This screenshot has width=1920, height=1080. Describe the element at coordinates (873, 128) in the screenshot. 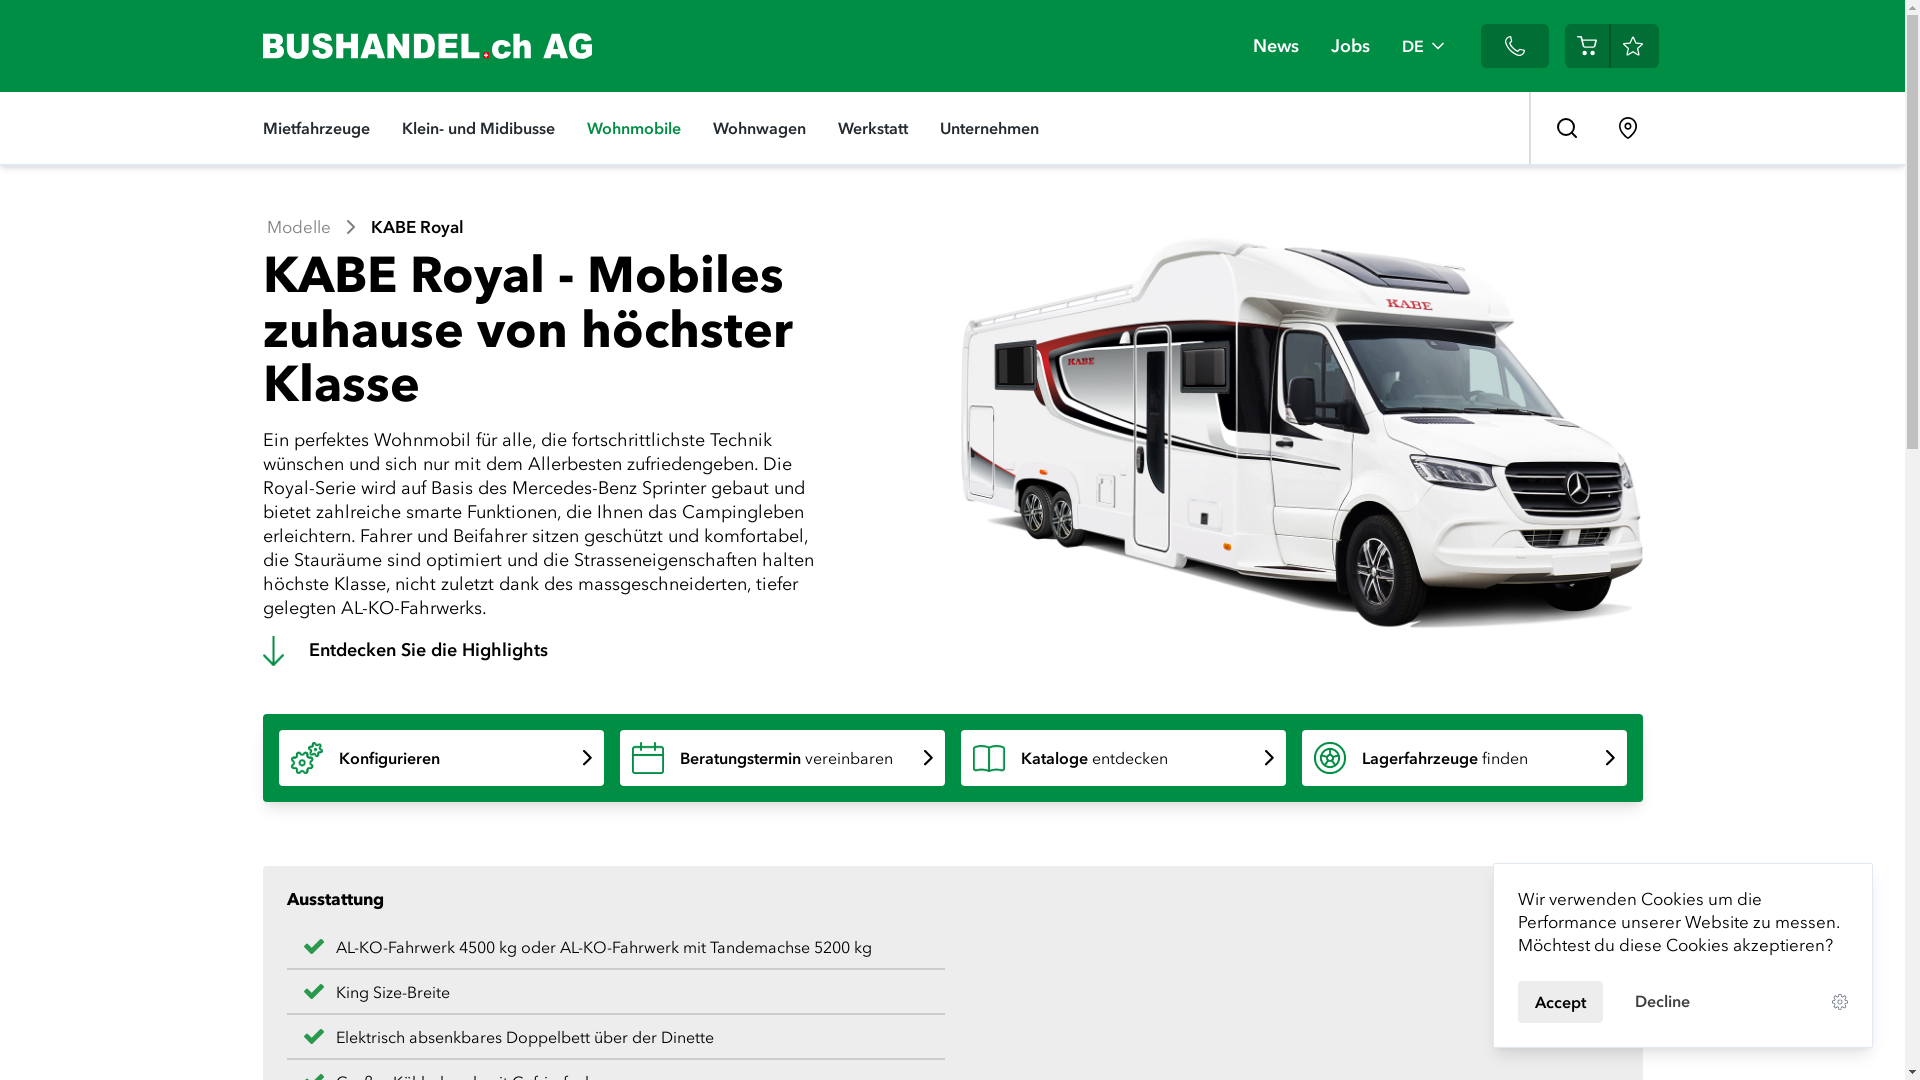

I see `Werkstatt` at that location.